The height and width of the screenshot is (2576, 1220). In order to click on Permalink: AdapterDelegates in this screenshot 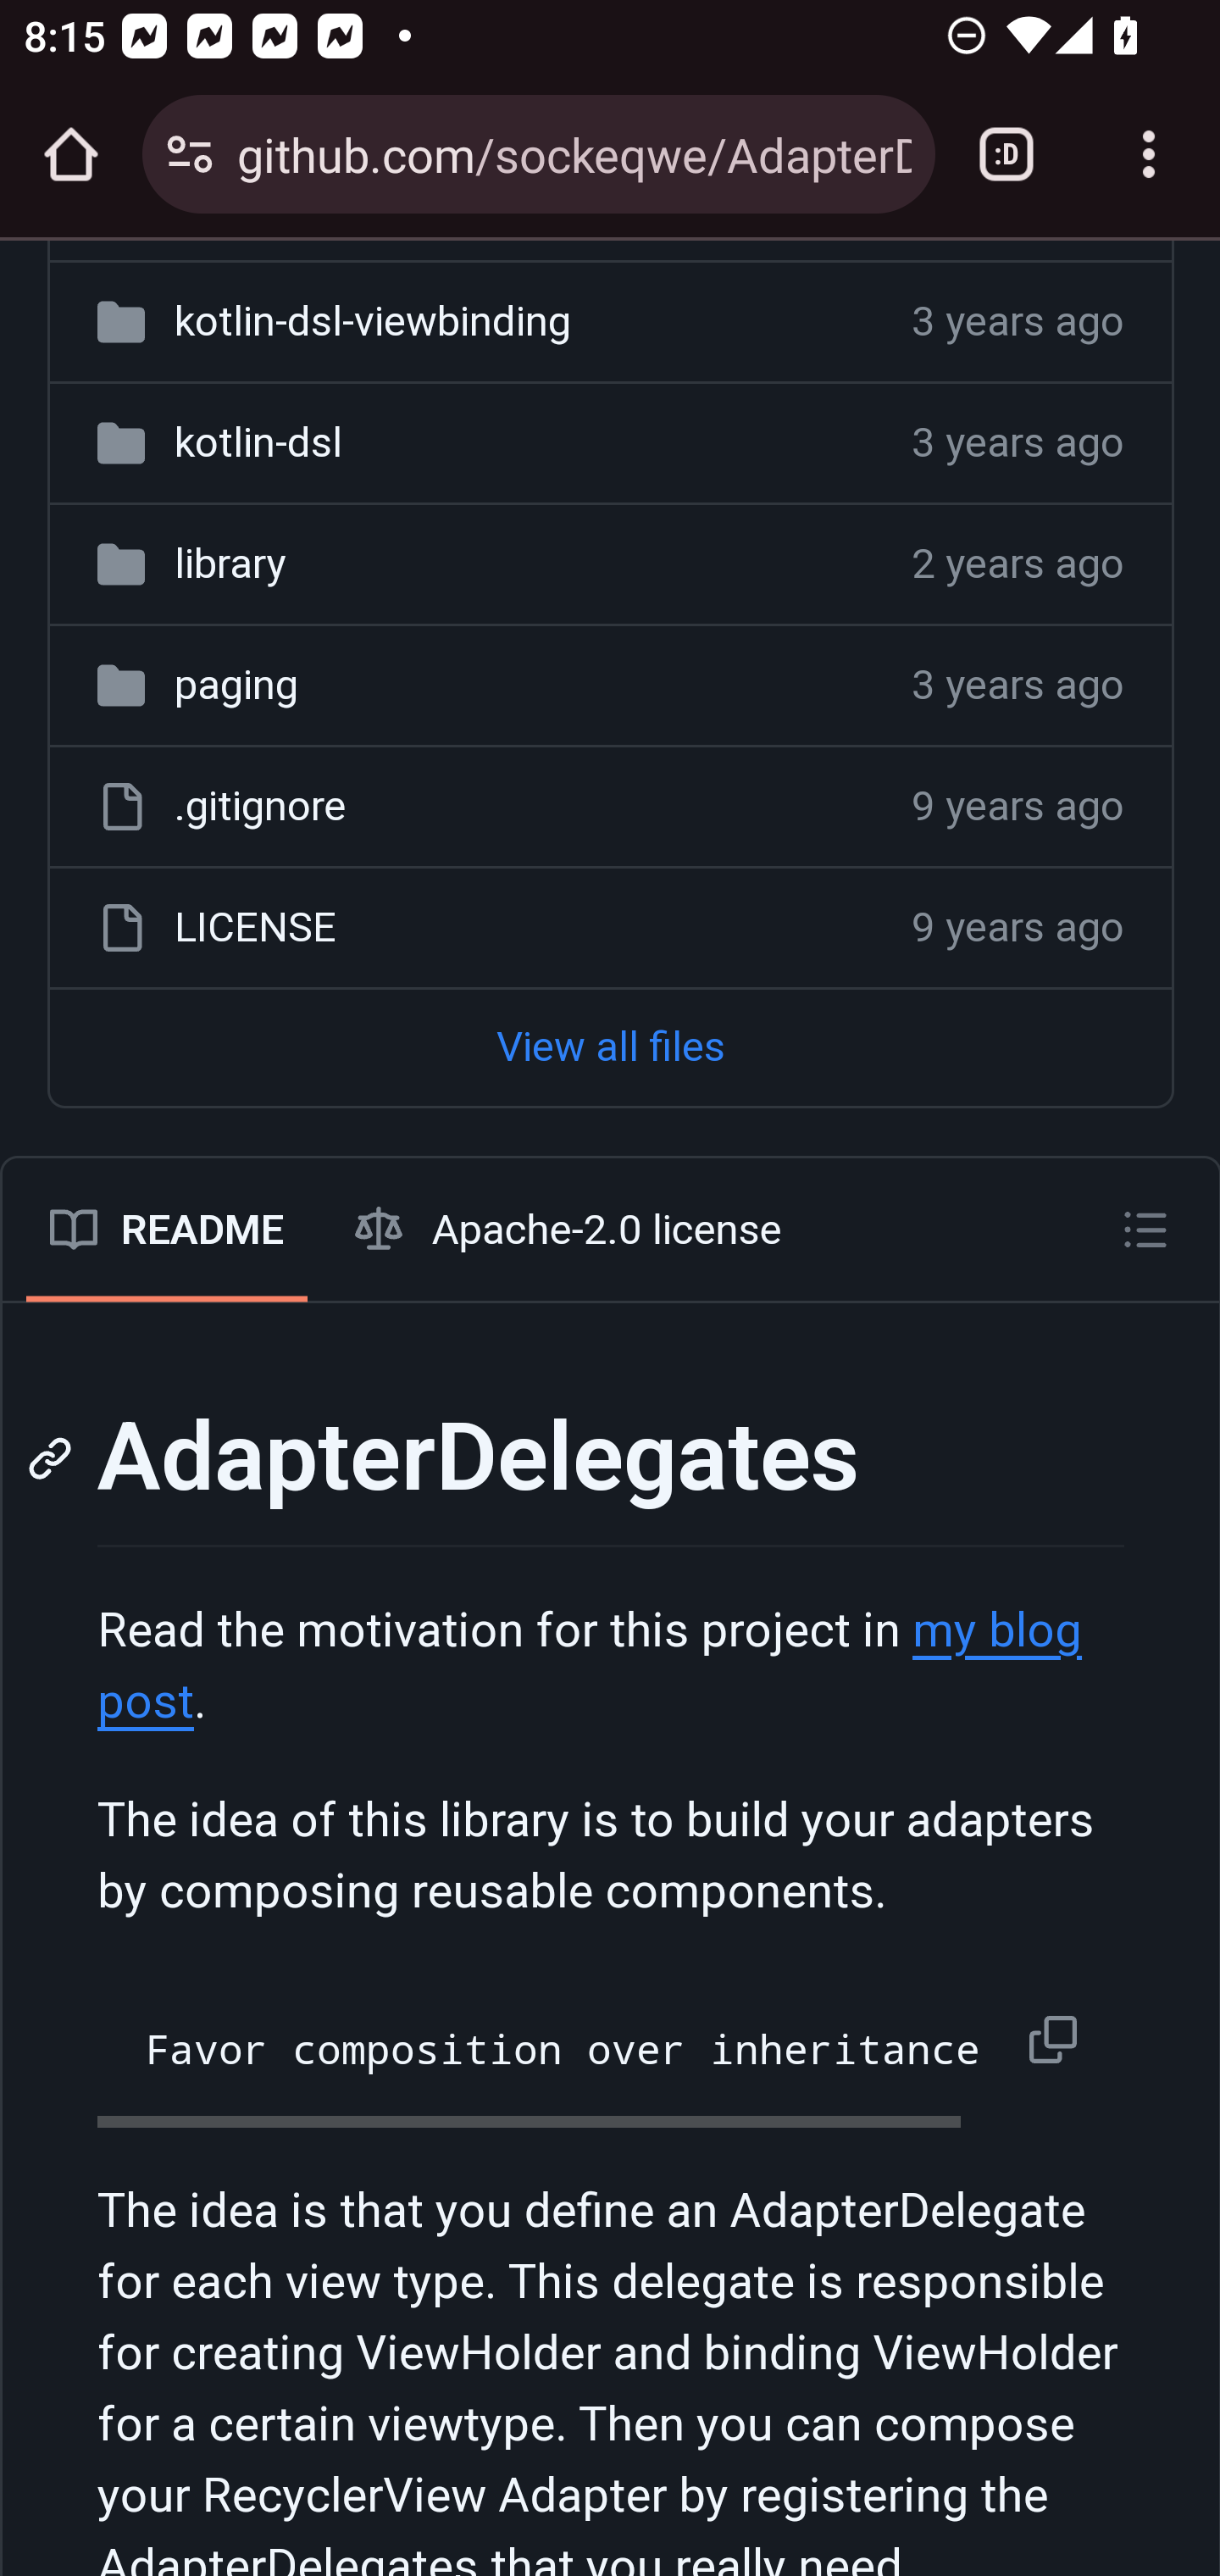, I will do `click(54, 1461)`.